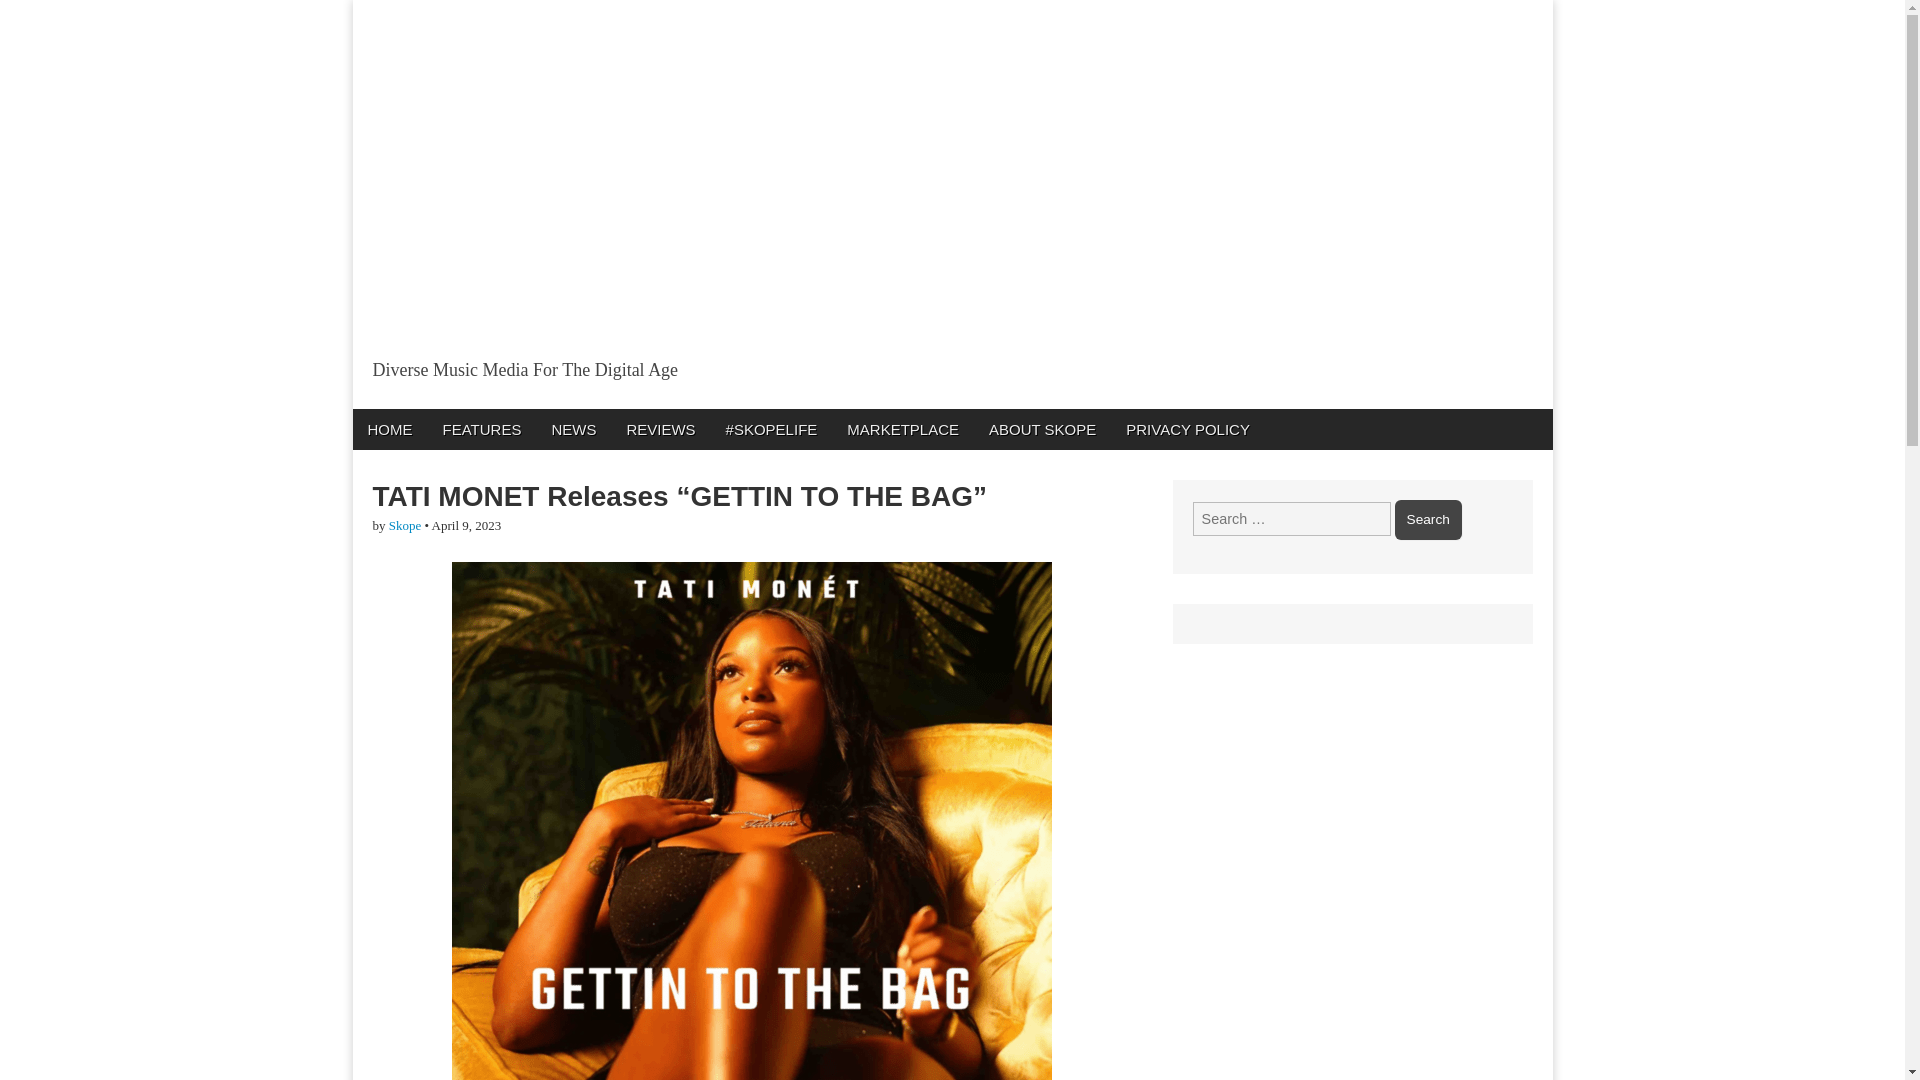 The width and height of the screenshot is (1920, 1080). Describe the element at coordinates (1188, 428) in the screenshot. I see `PRIVACY POLICY` at that location.